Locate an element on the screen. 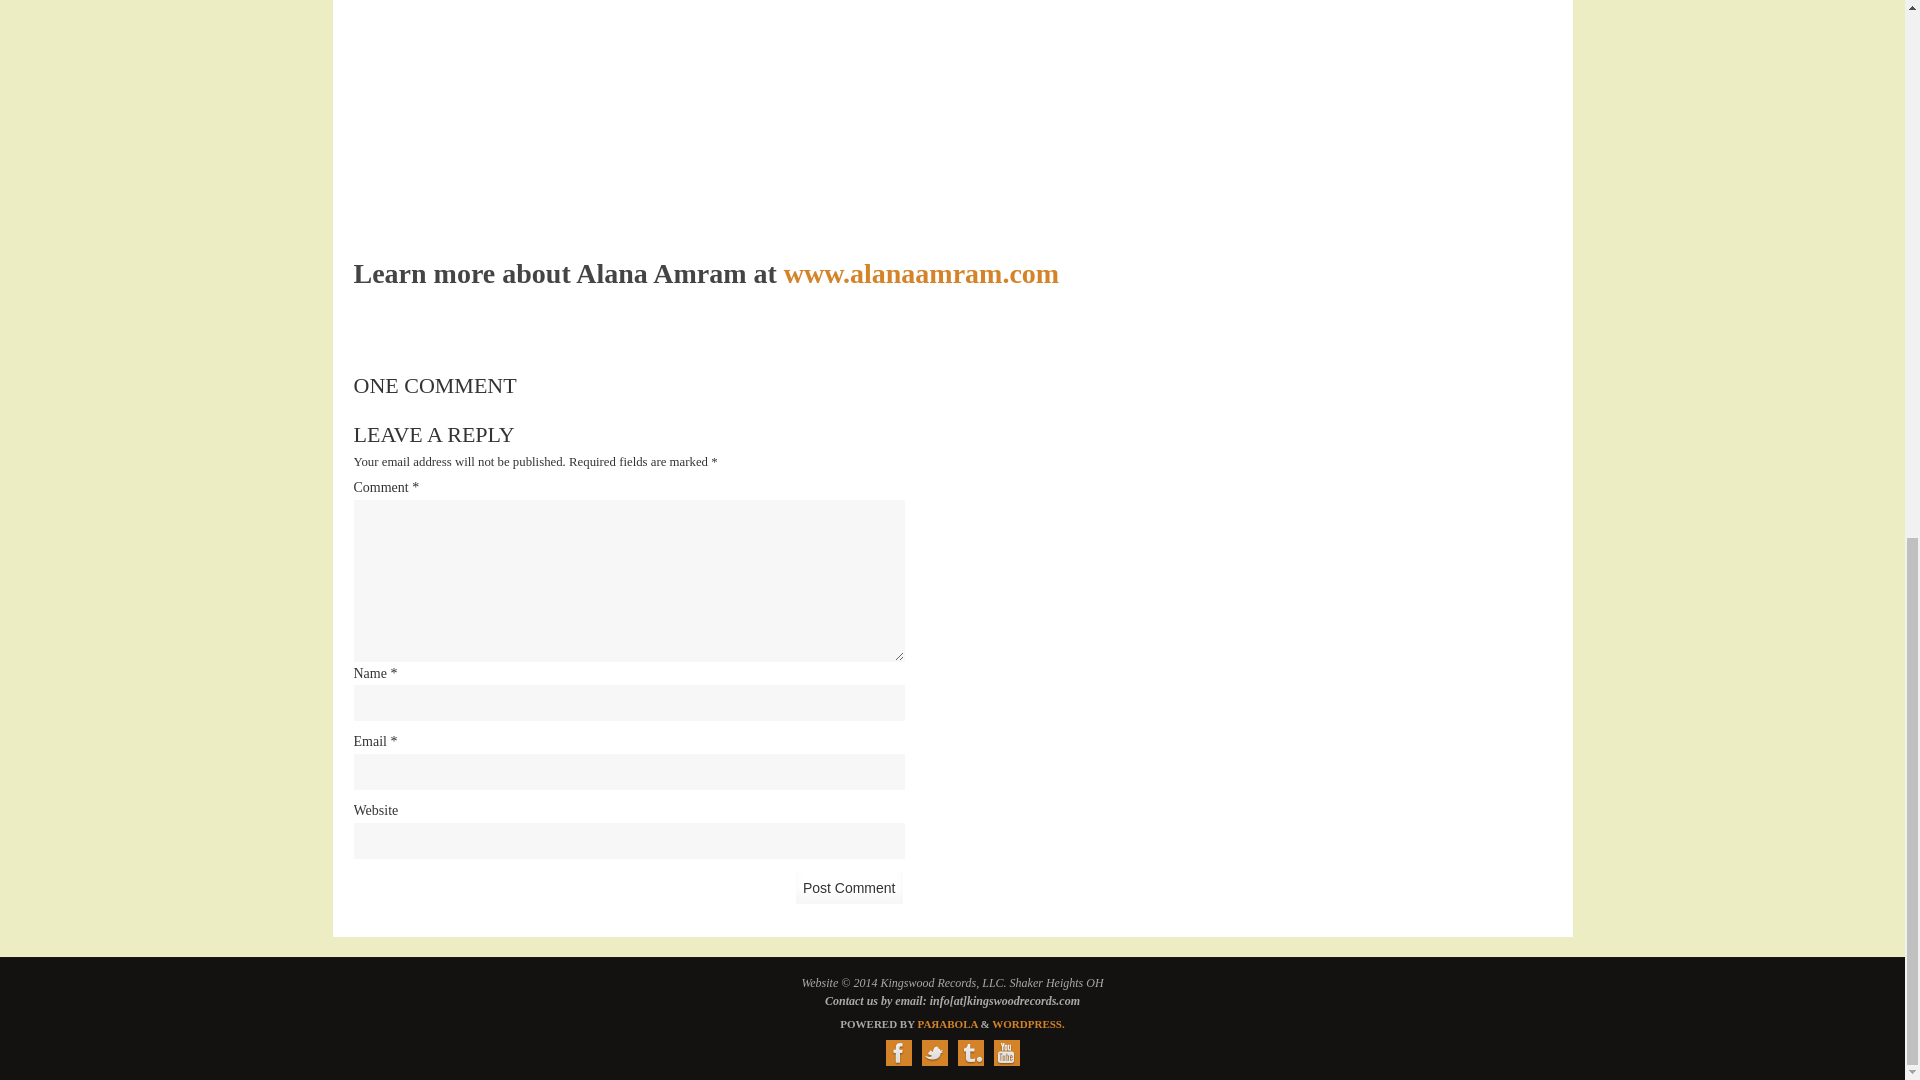  Semantic Personal Publishing Platform is located at coordinates (1028, 1024).